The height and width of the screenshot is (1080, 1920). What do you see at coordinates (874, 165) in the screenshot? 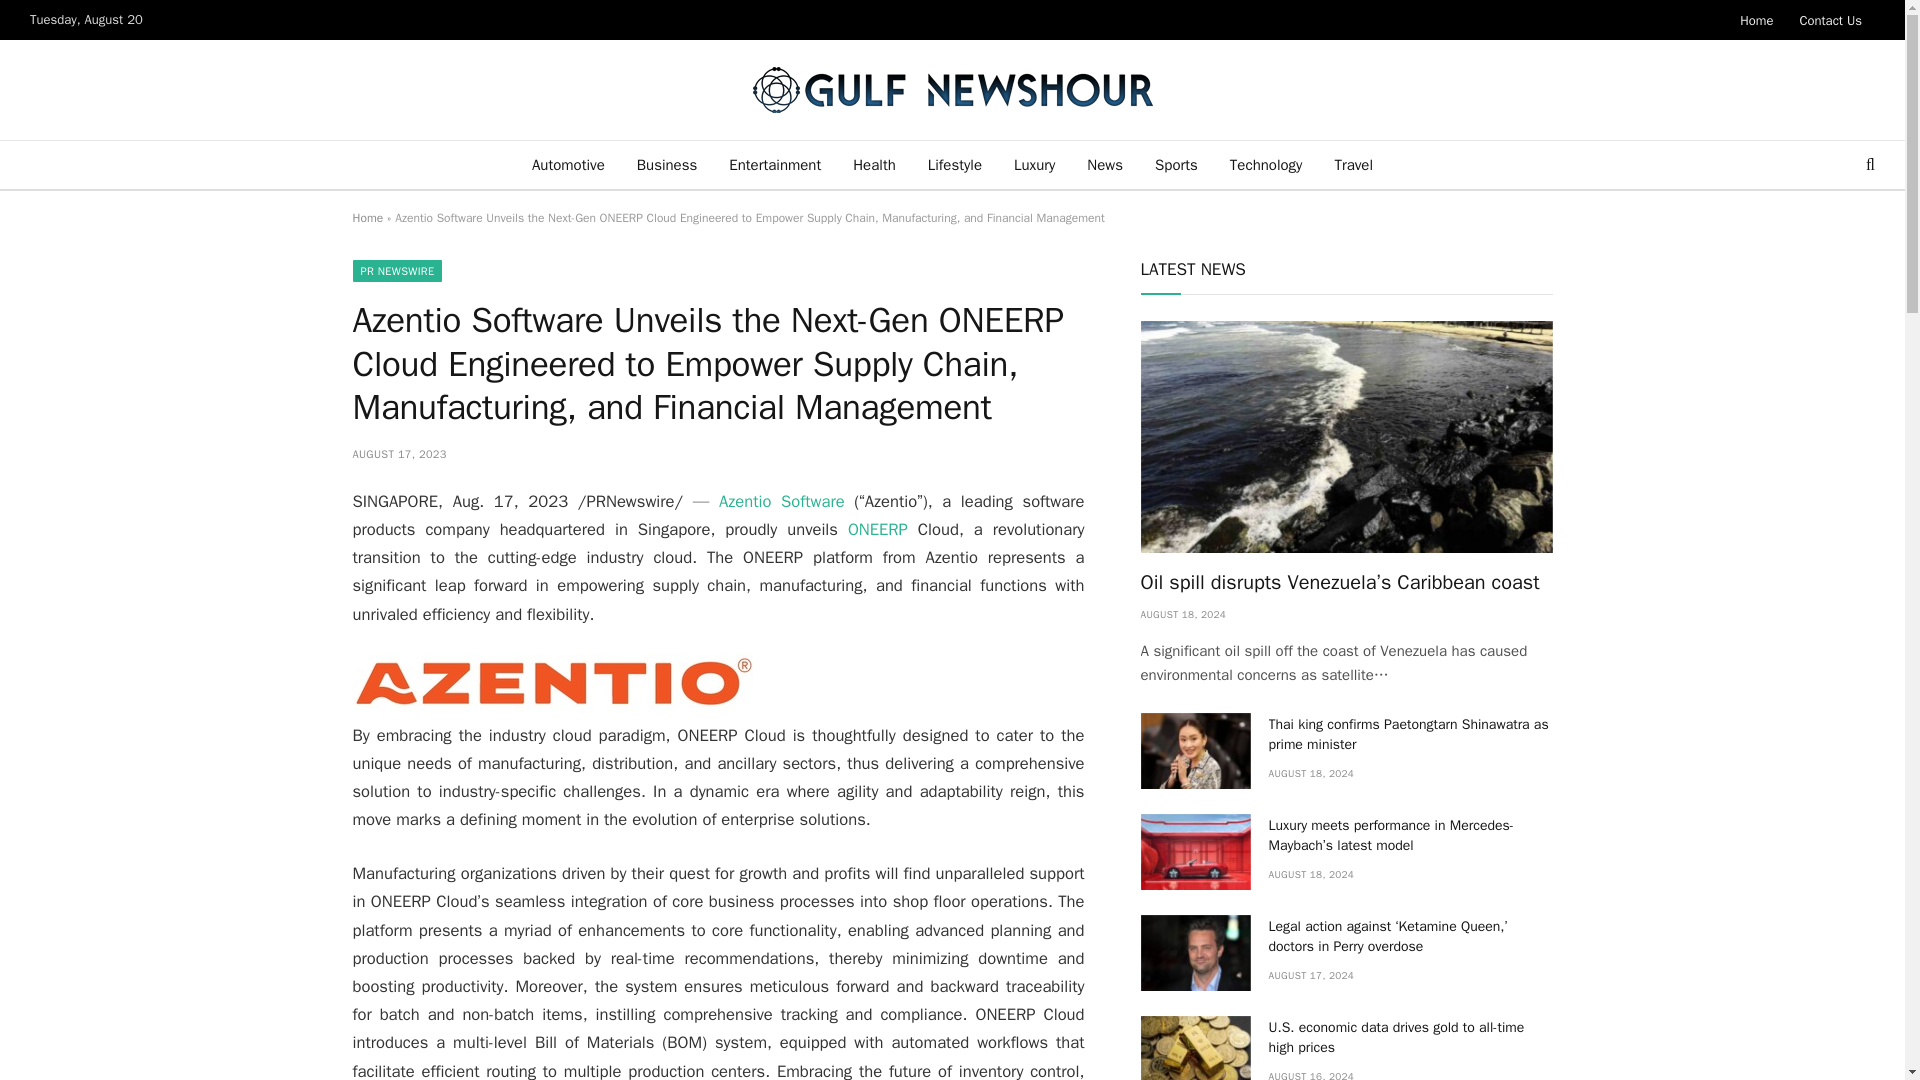
I see `Health` at bounding box center [874, 165].